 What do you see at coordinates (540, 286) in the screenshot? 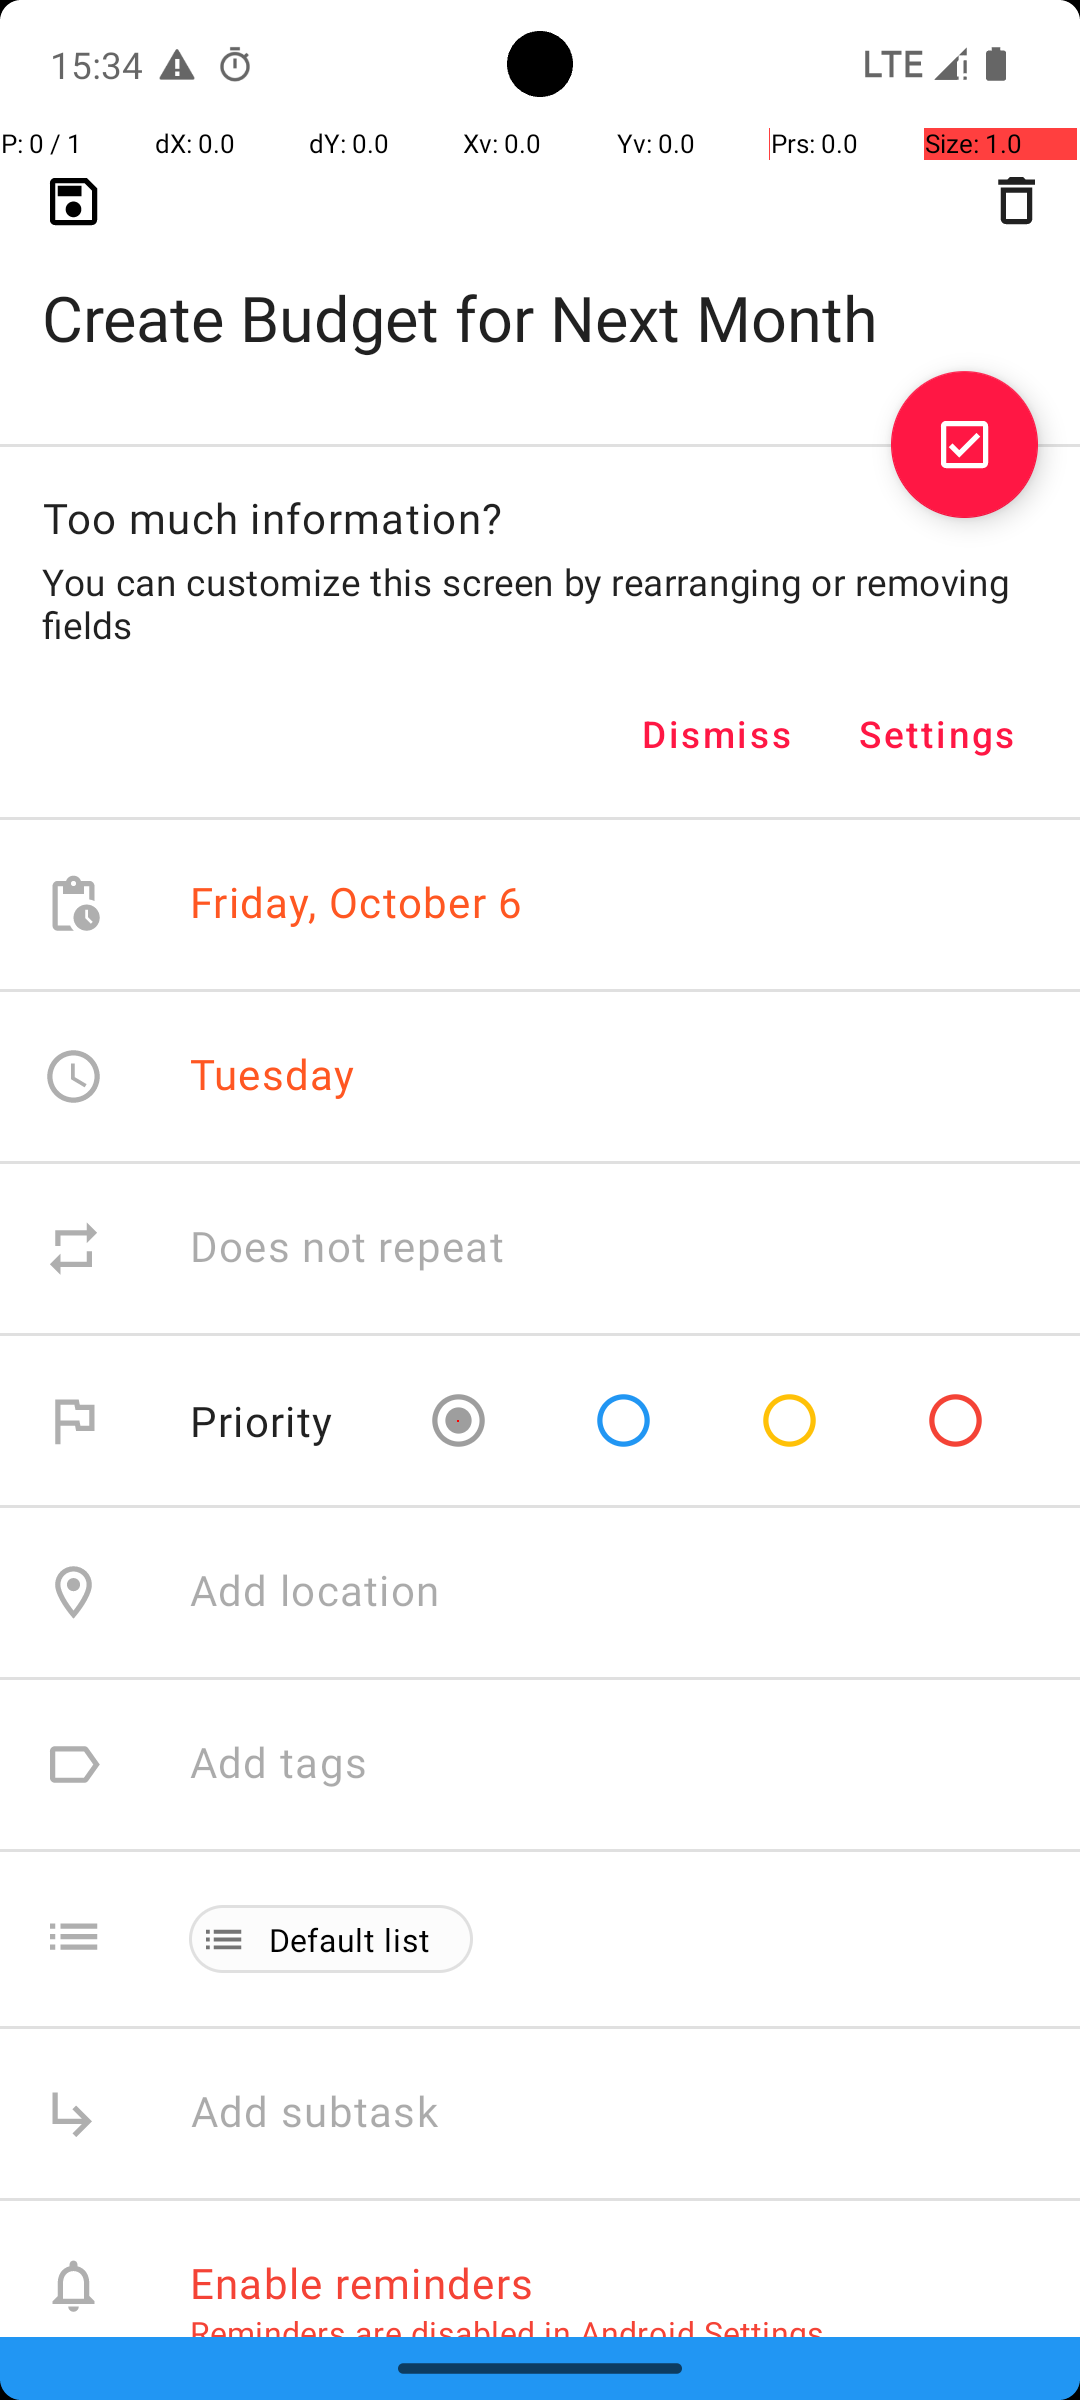
I see `Create Budget for Next Month` at bounding box center [540, 286].